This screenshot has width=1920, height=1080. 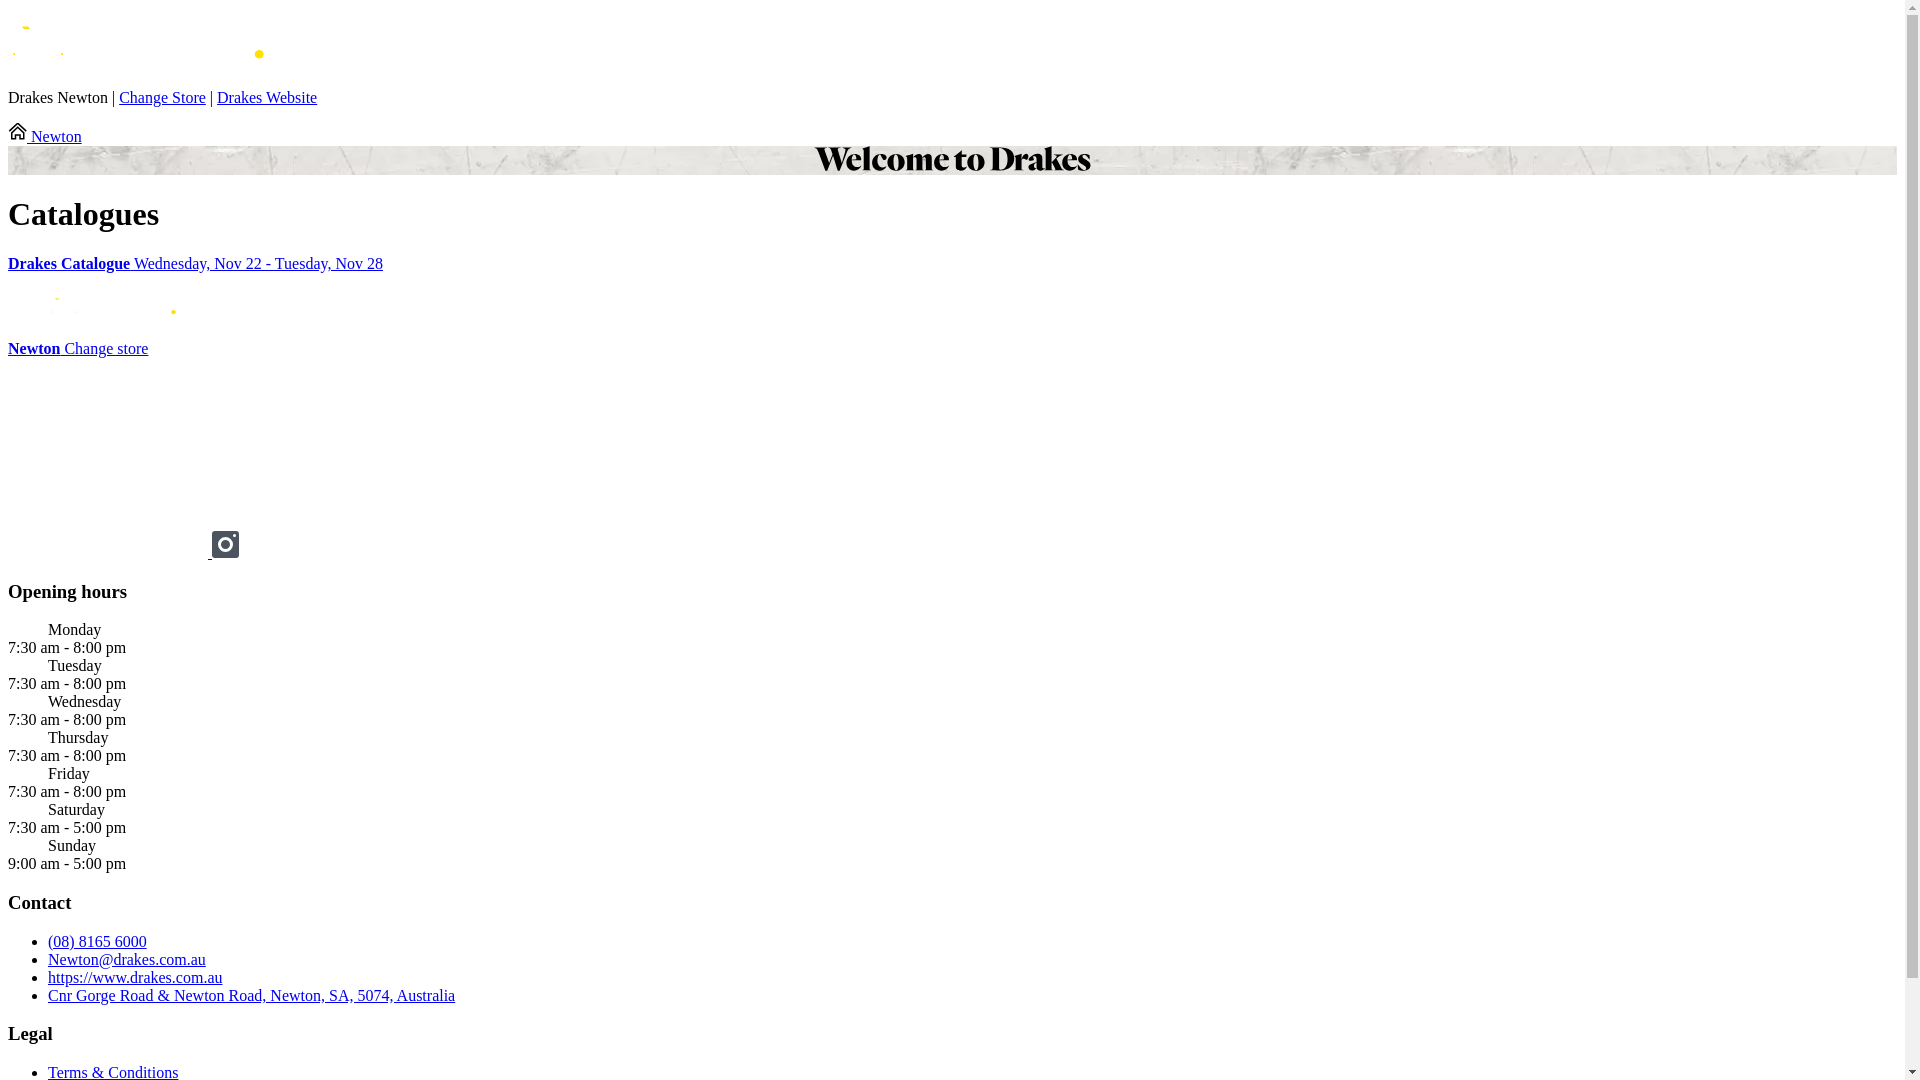 What do you see at coordinates (162, 98) in the screenshot?
I see `Change Store` at bounding box center [162, 98].